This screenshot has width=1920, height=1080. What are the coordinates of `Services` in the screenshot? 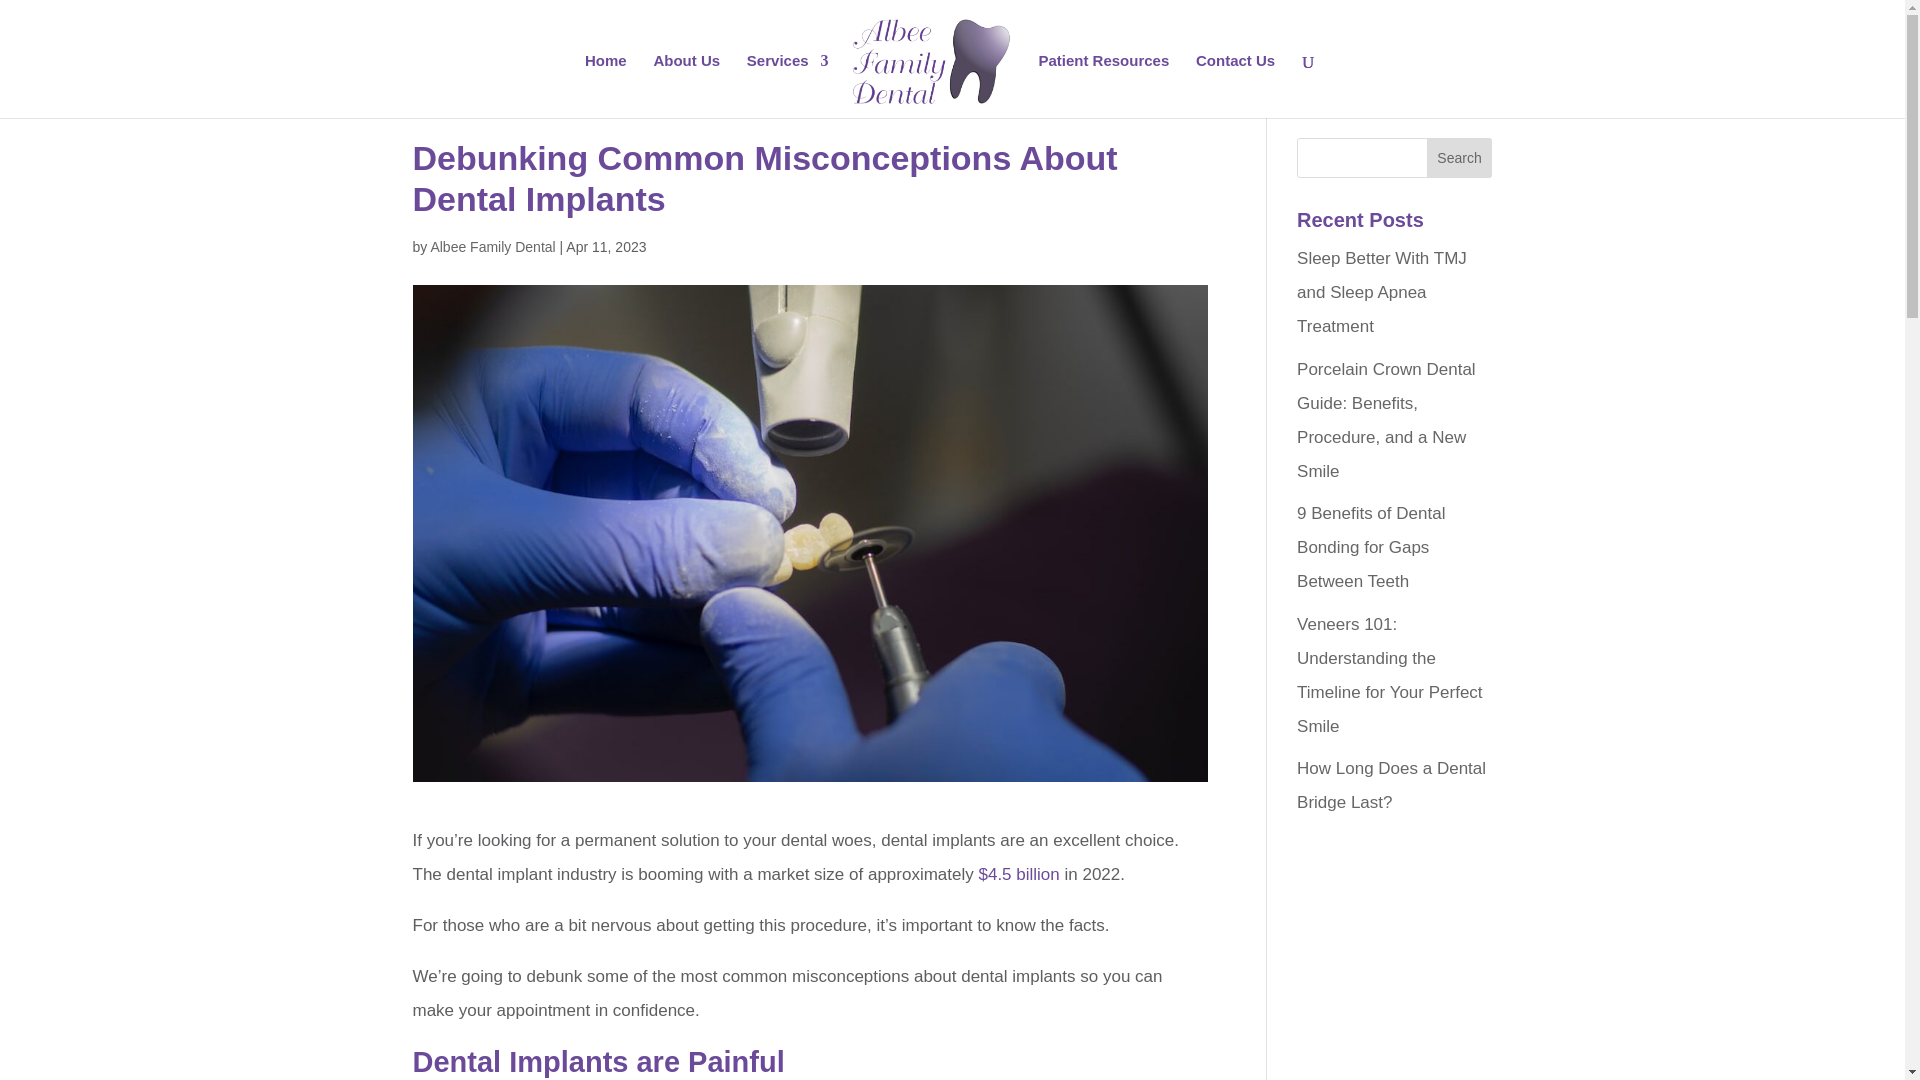 It's located at (788, 86).